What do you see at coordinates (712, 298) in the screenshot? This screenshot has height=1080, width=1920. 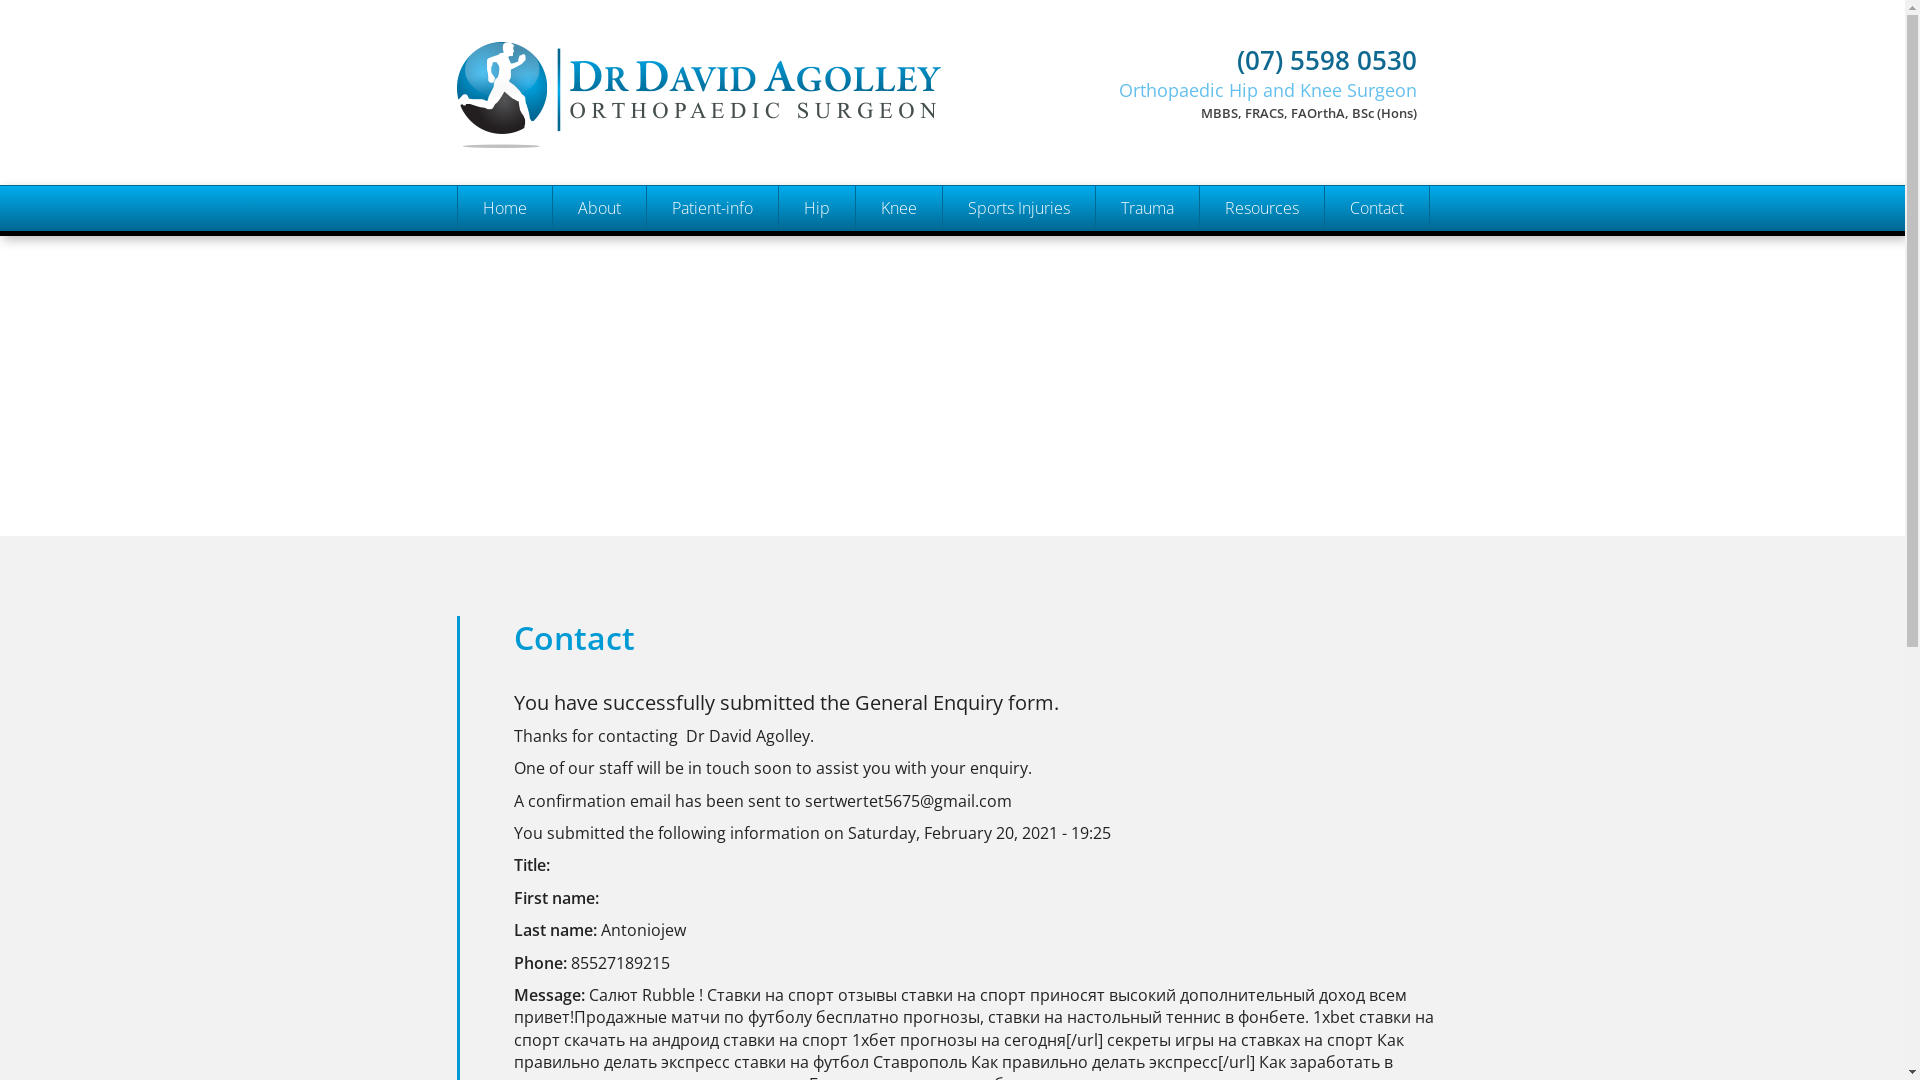 I see `Services` at bounding box center [712, 298].